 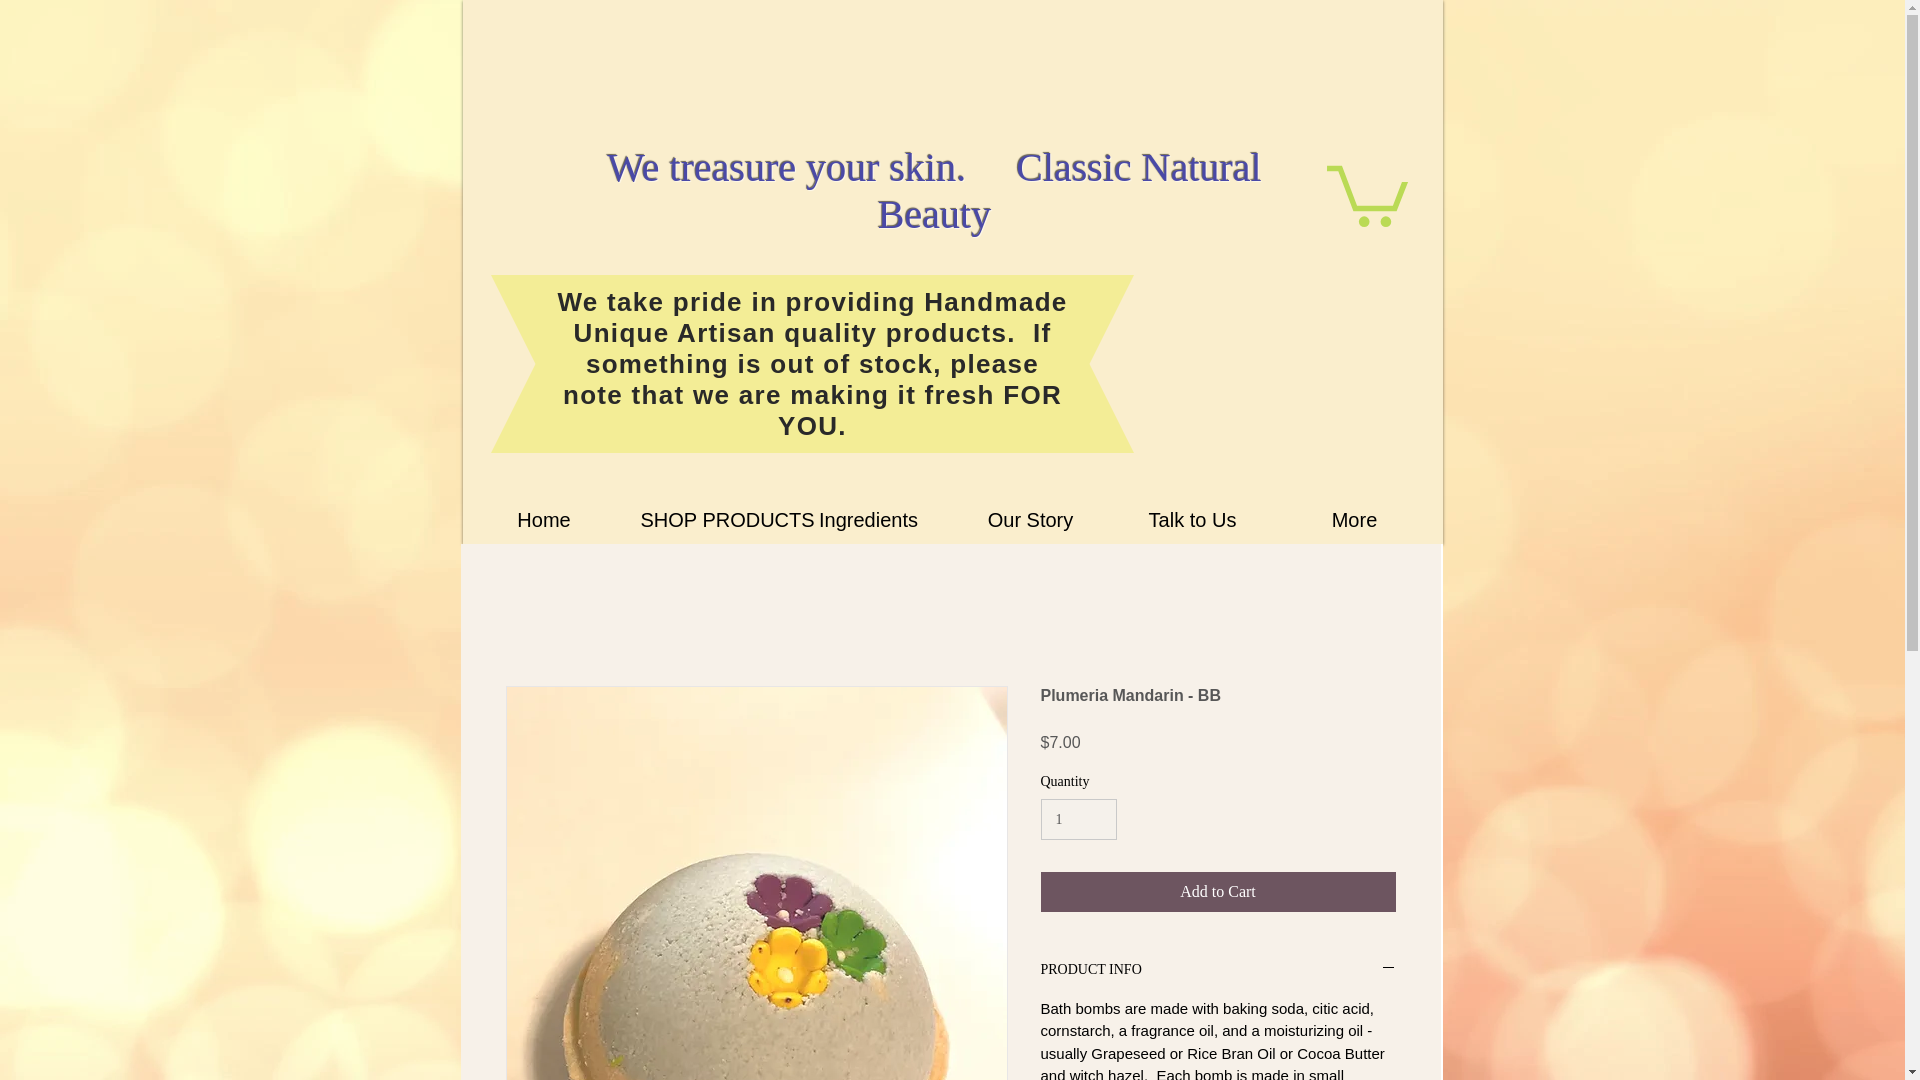 What do you see at coordinates (1078, 820) in the screenshot?
I see `1` at bounding box center [1078, 820].